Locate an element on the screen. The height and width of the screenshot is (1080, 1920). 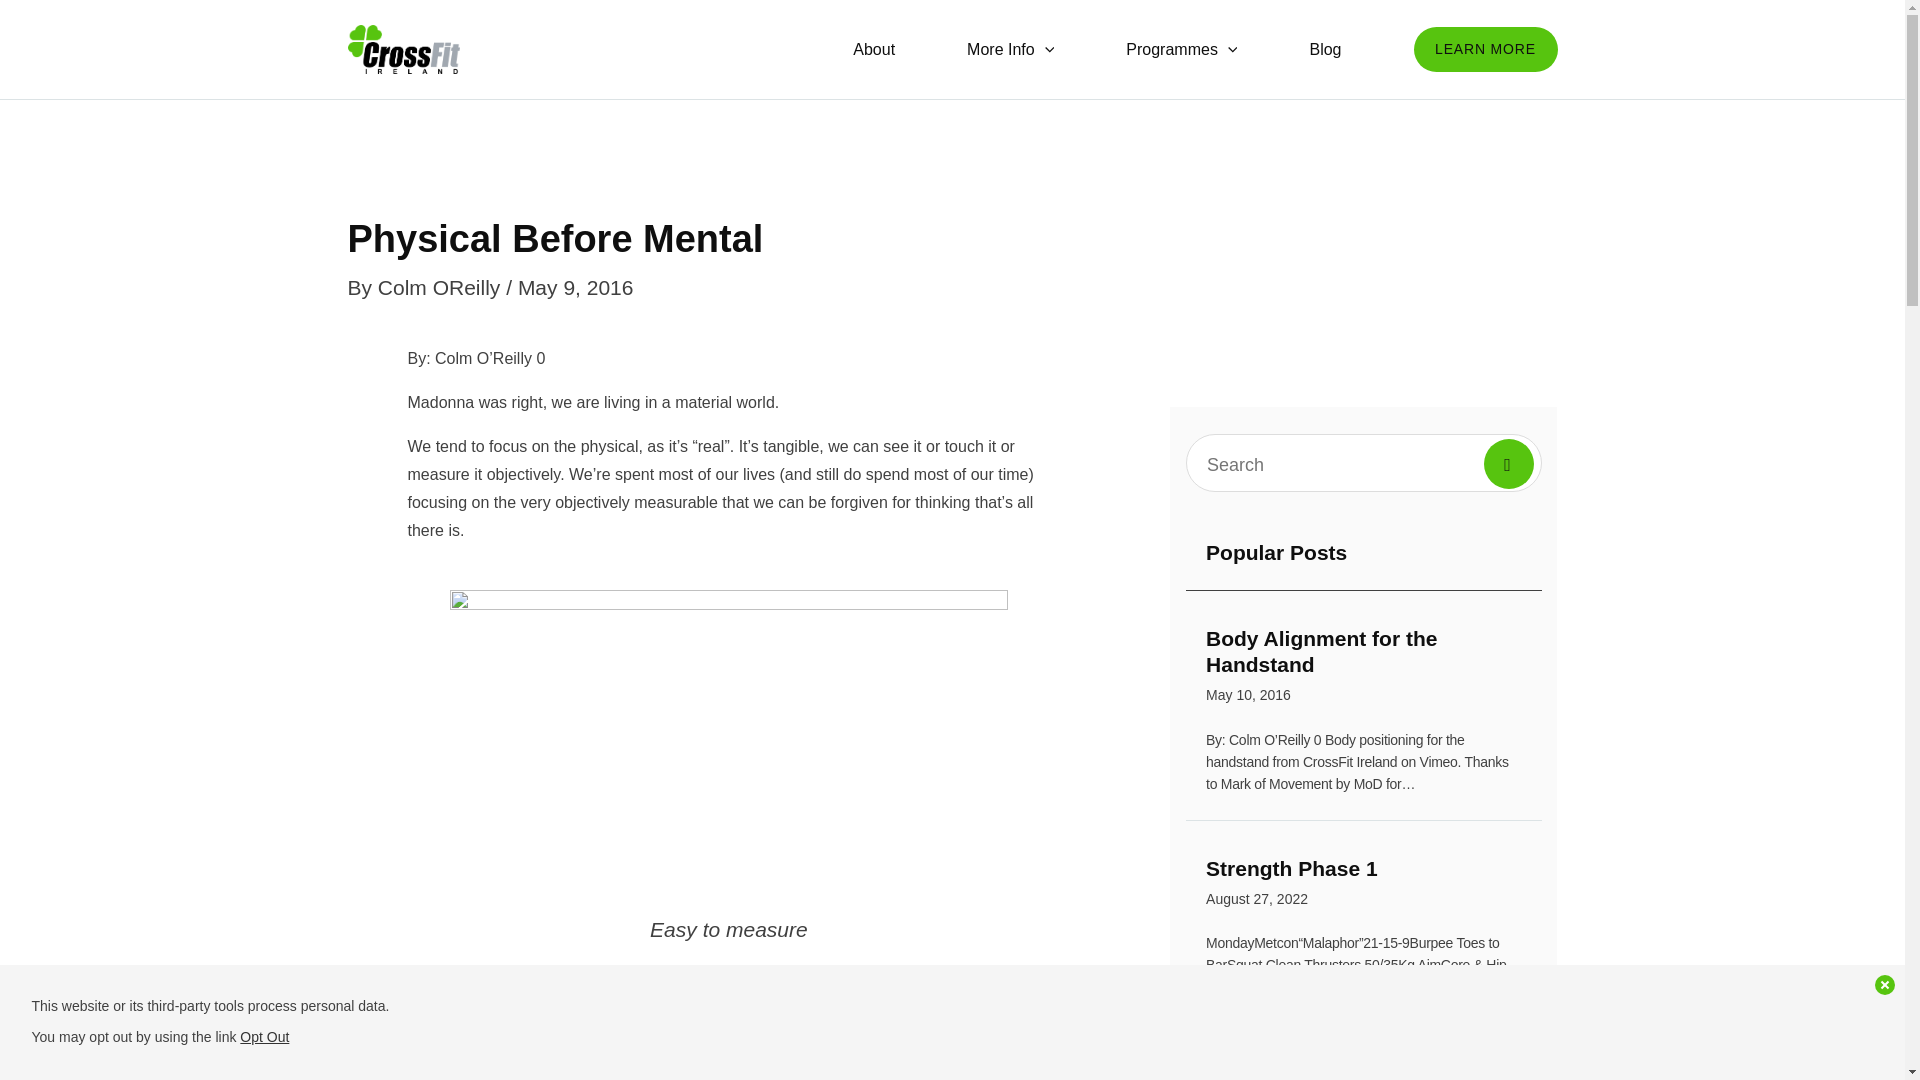
Colm OReilly is located at coordinates (442, 288).